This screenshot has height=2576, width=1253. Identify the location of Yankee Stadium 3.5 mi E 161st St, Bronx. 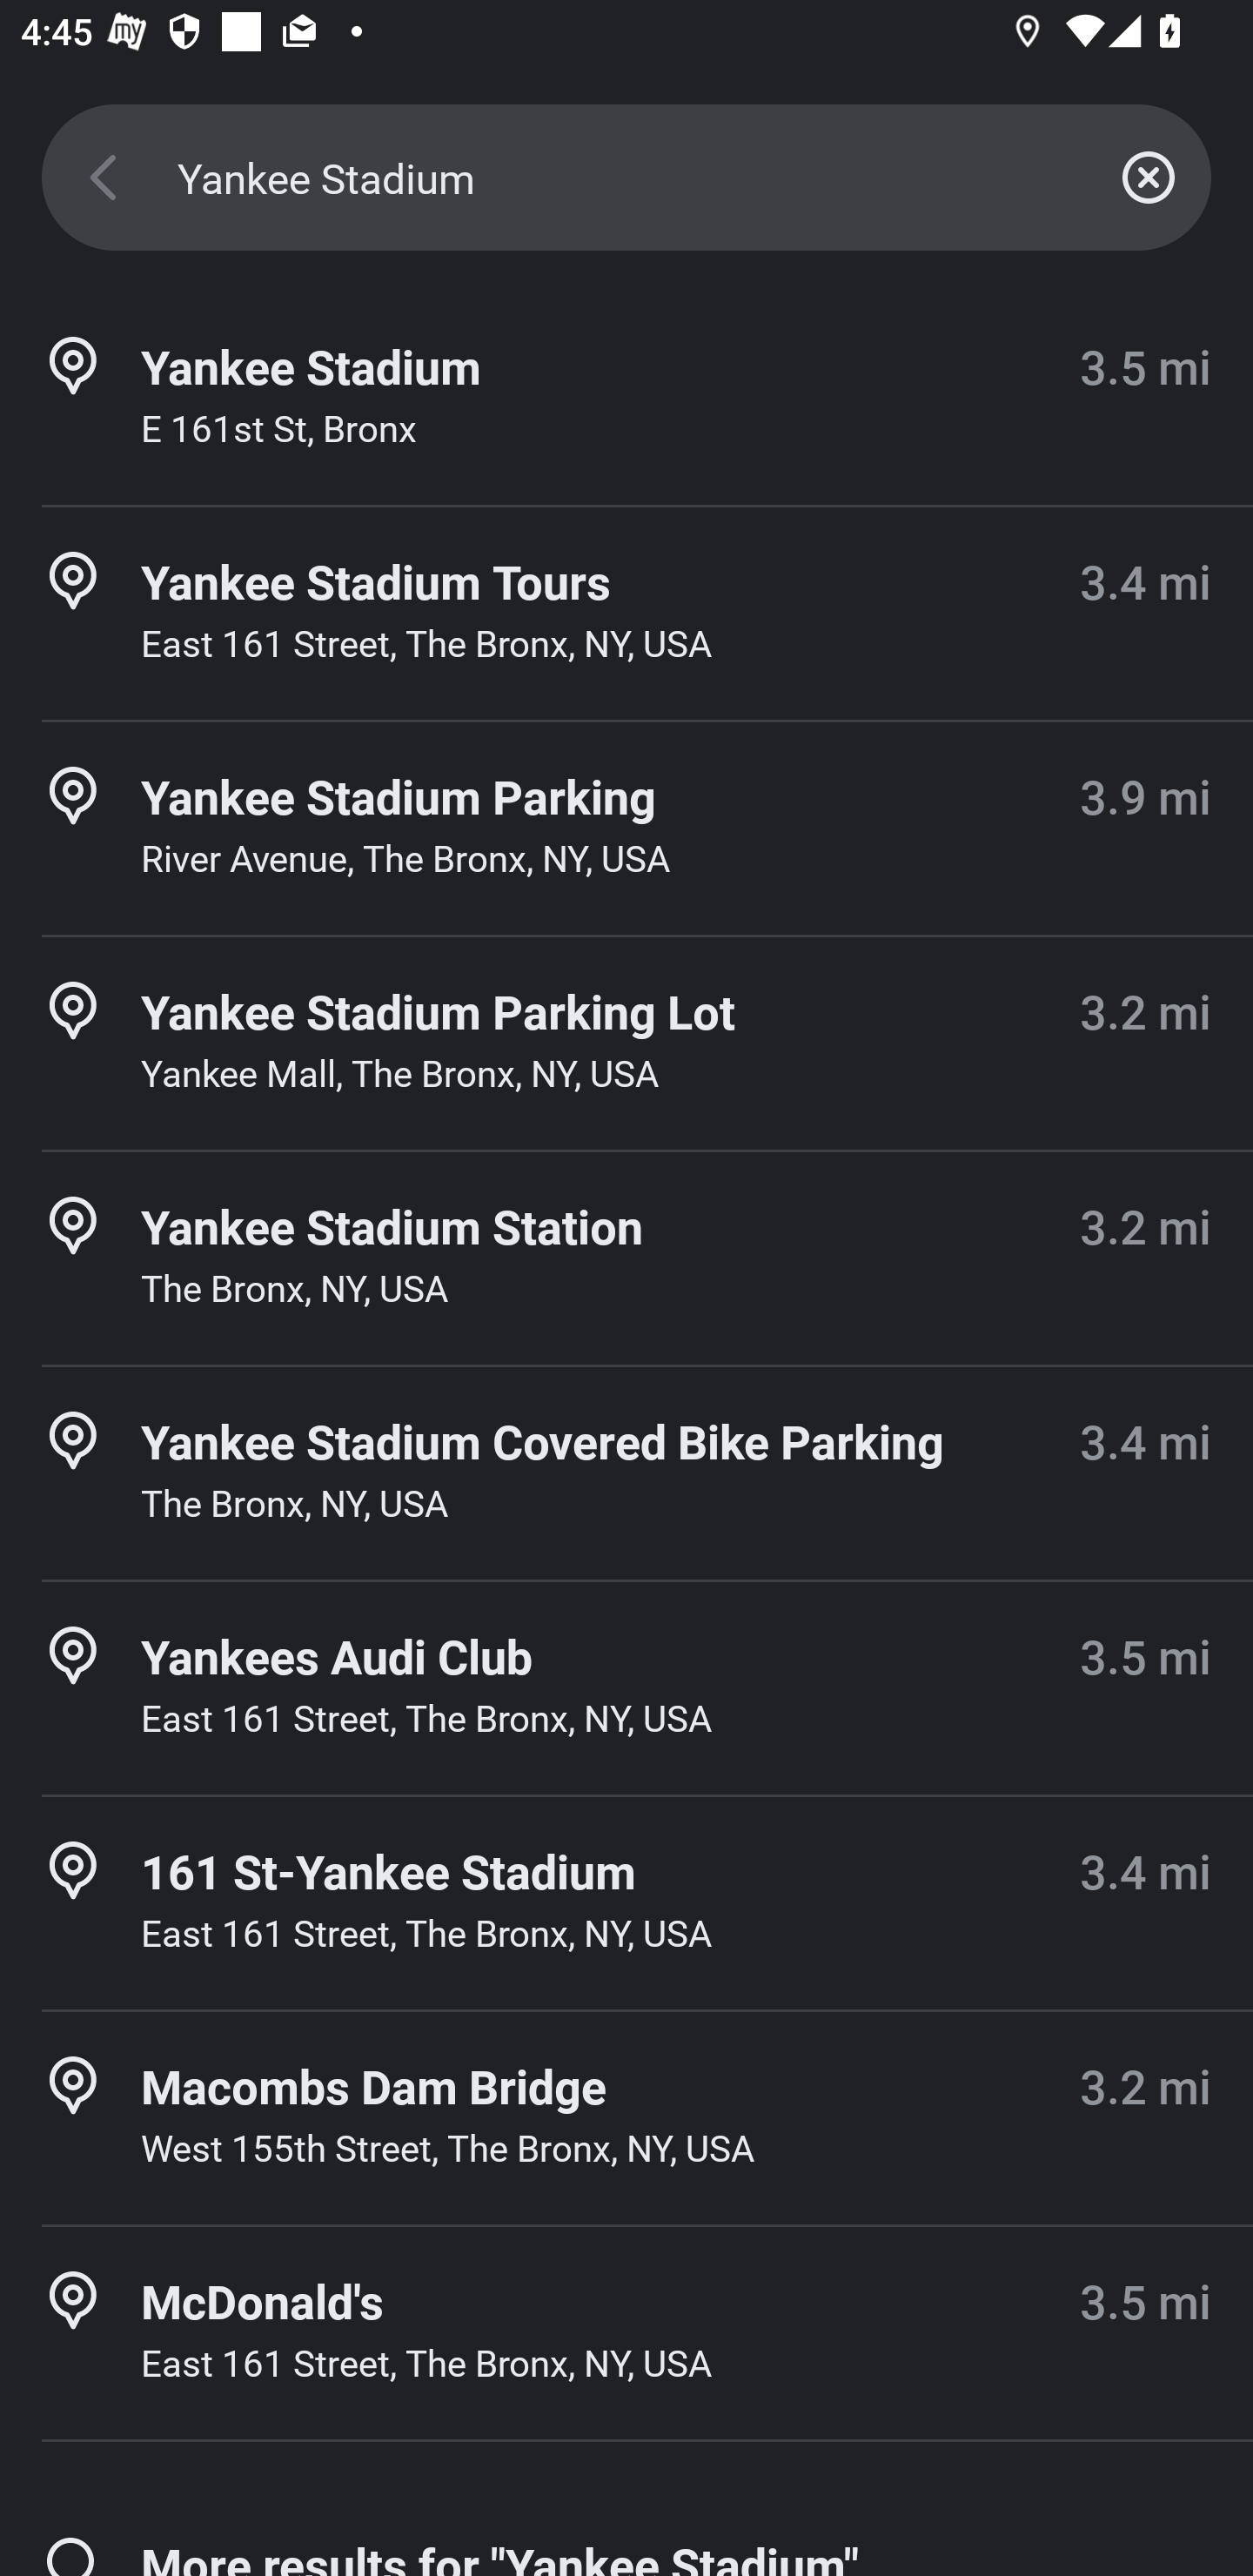
(626, 399).